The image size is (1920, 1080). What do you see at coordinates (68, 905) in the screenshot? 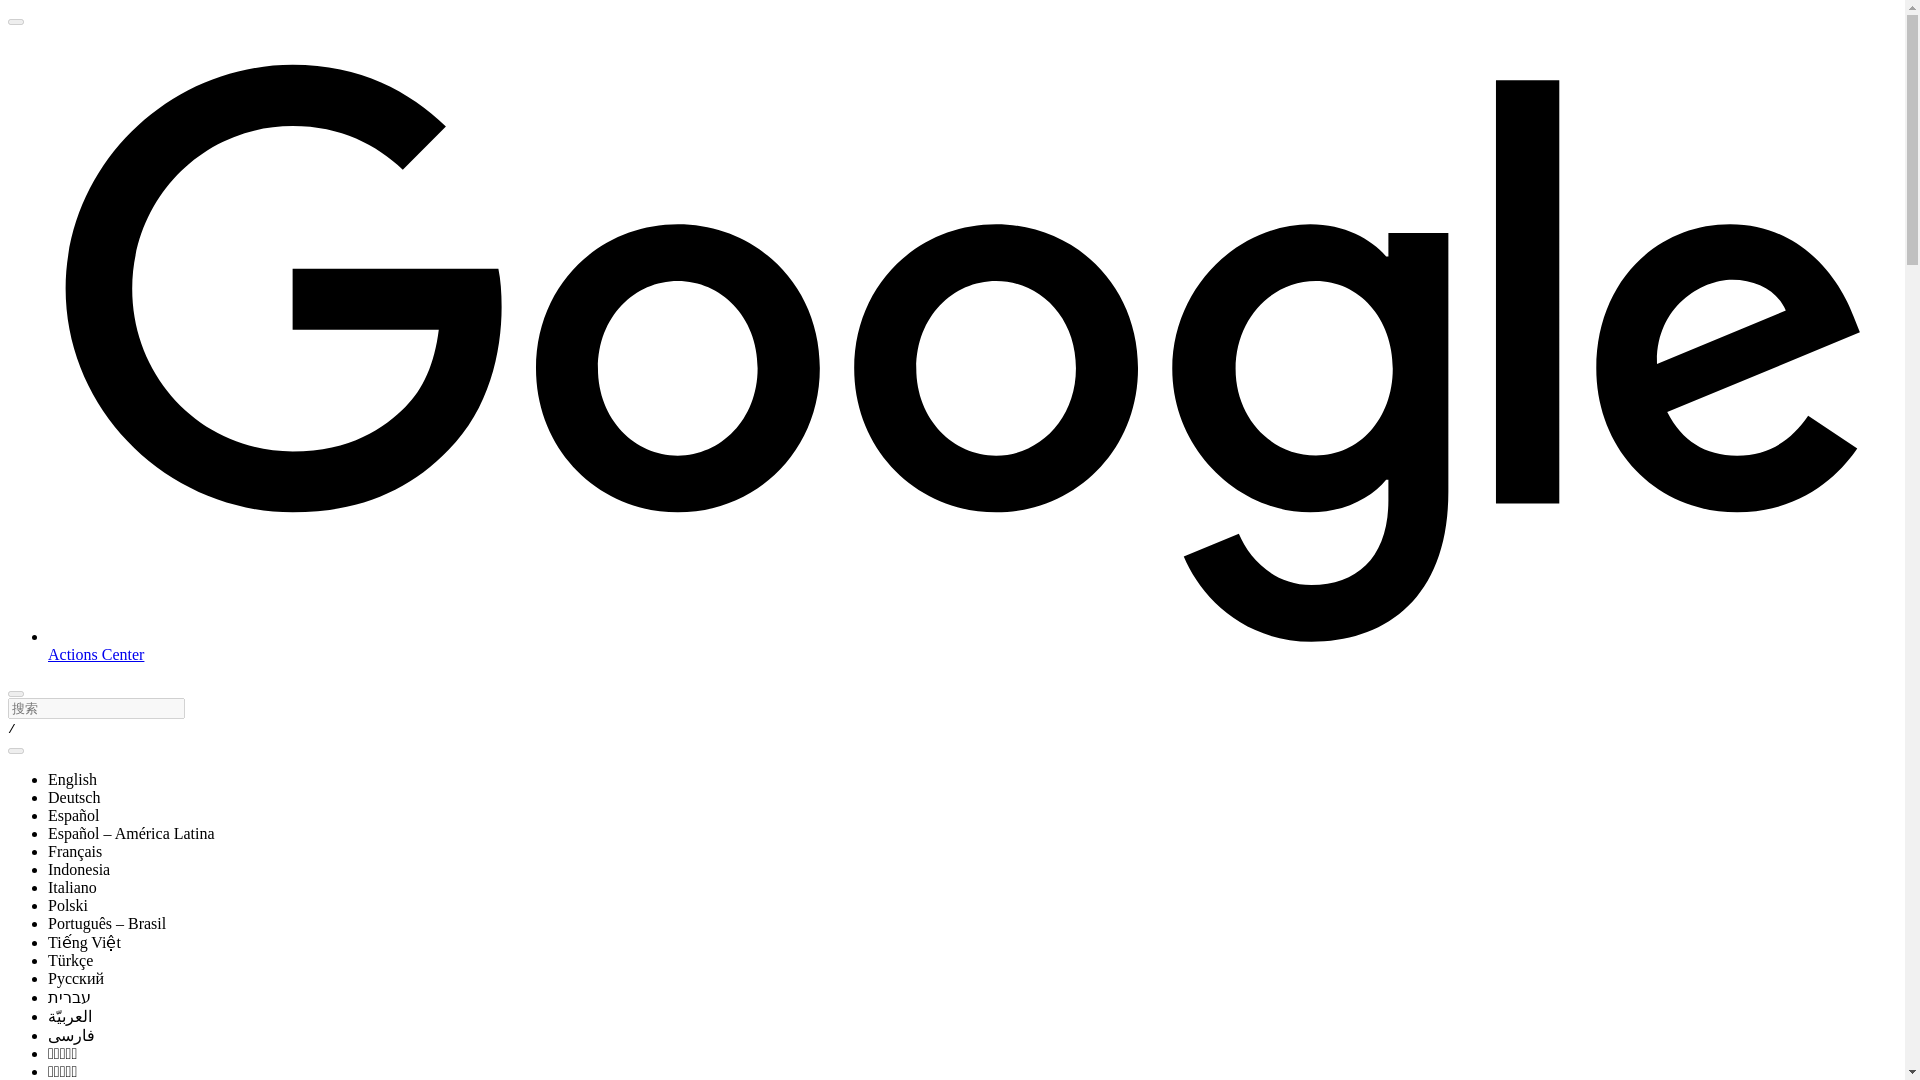
I see `Polski` at bounding box center [68, 905].